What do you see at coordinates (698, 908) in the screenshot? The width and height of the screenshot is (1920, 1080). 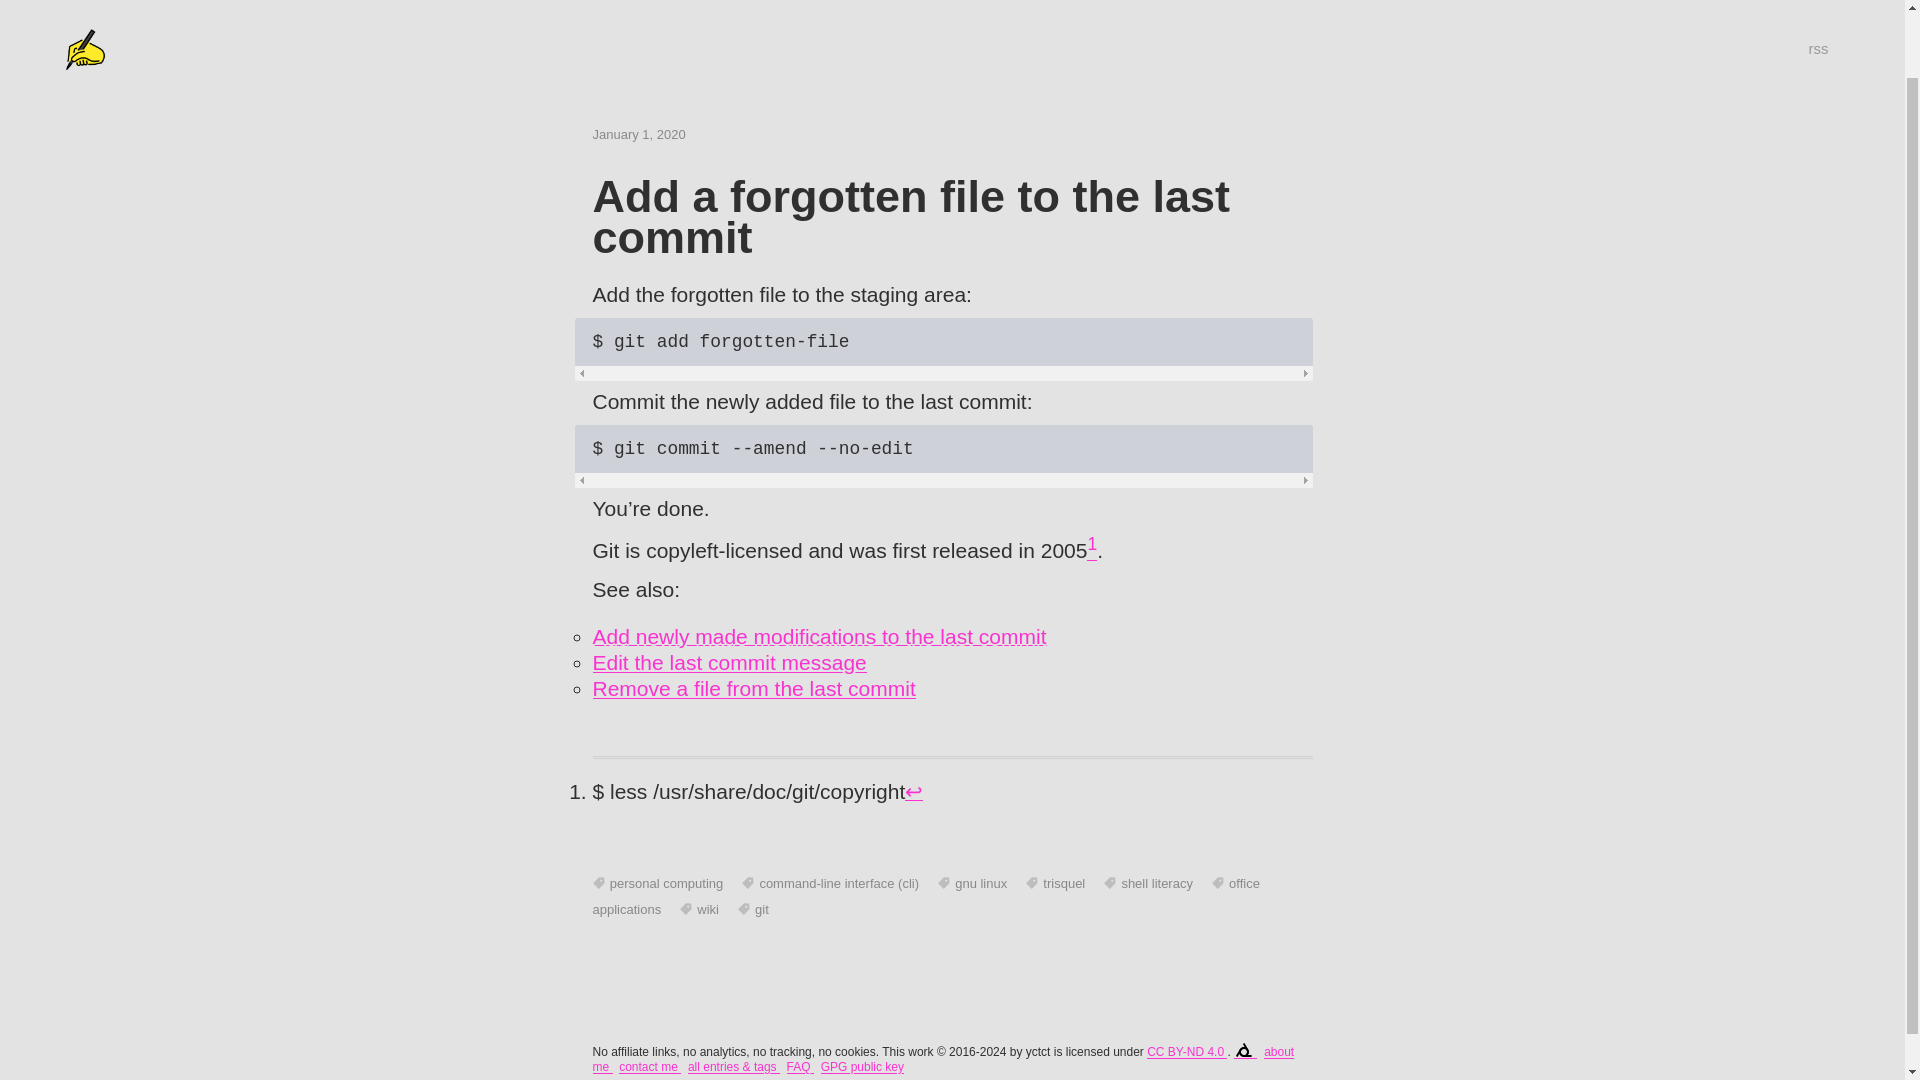 I see `wiki` at bounding box center [698, 908].